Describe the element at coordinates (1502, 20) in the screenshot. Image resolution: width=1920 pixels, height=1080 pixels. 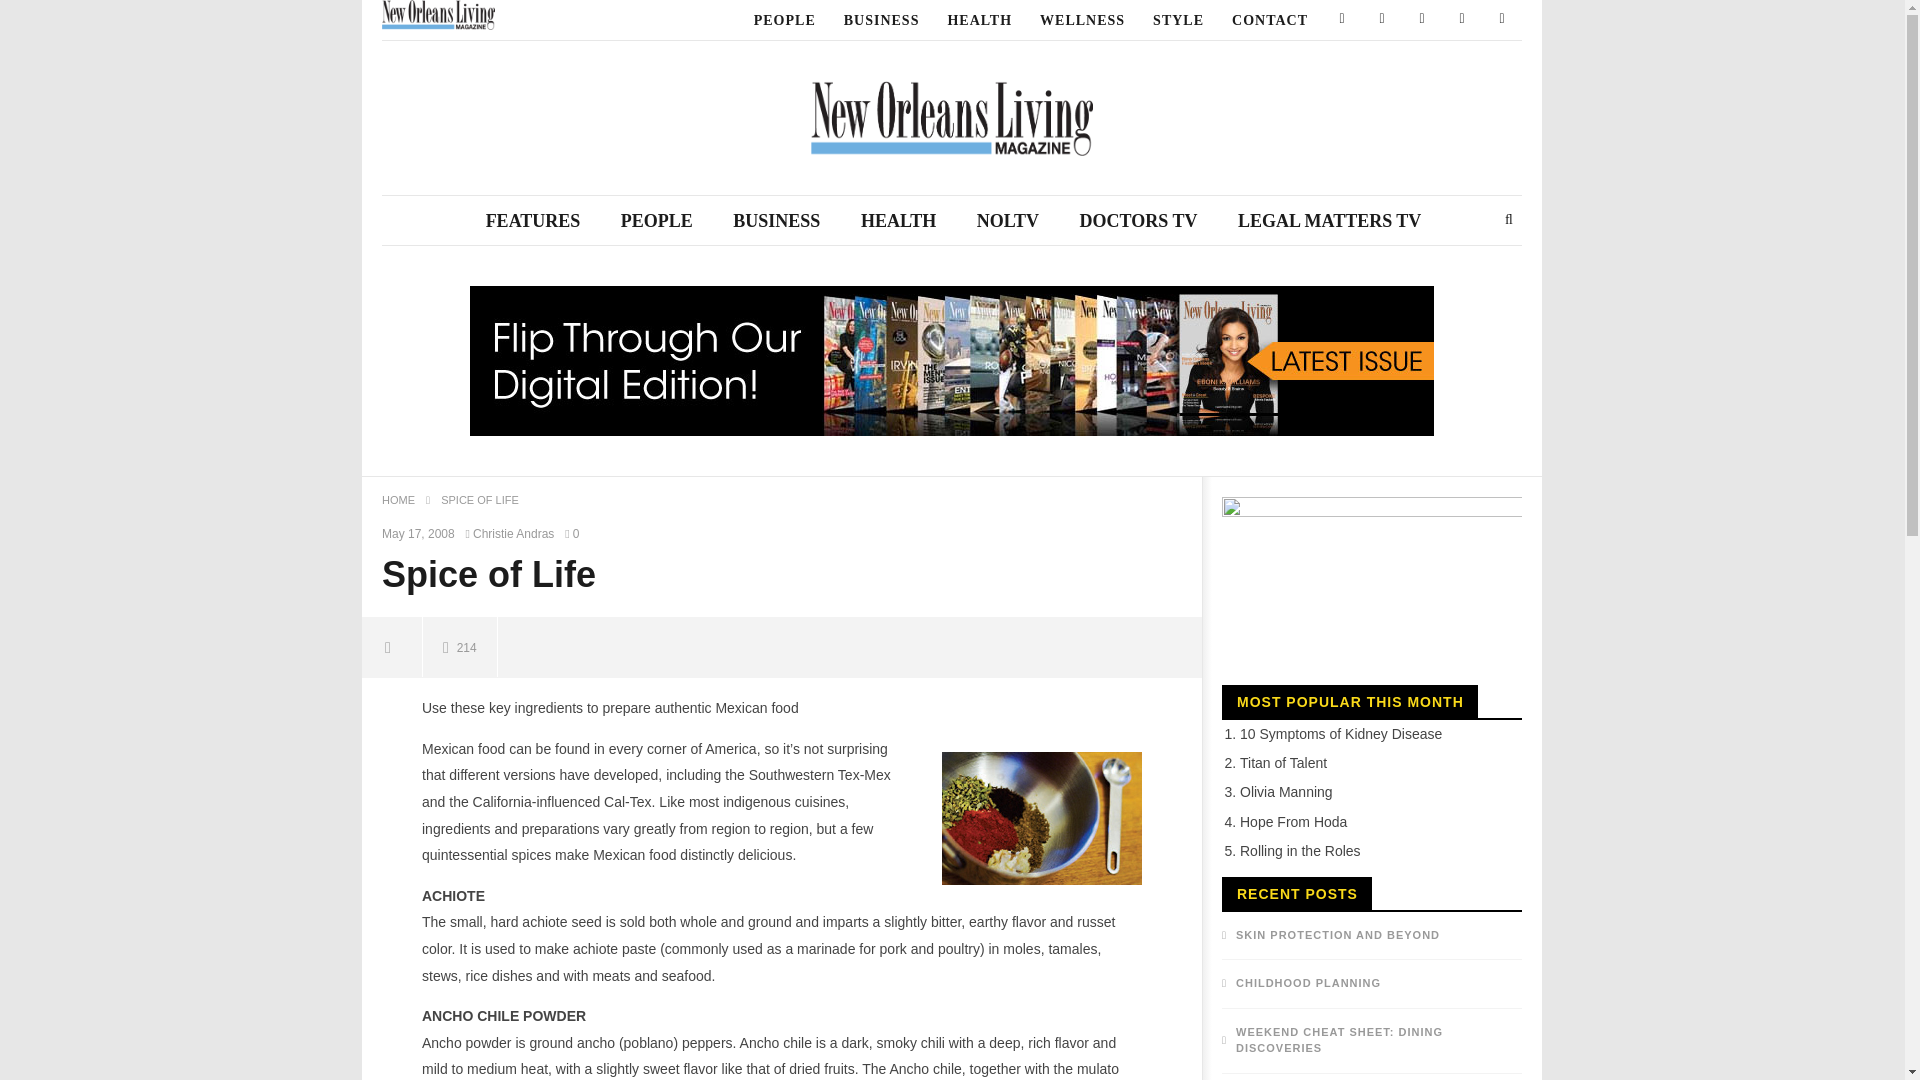
I see `Vimeo` at that location.